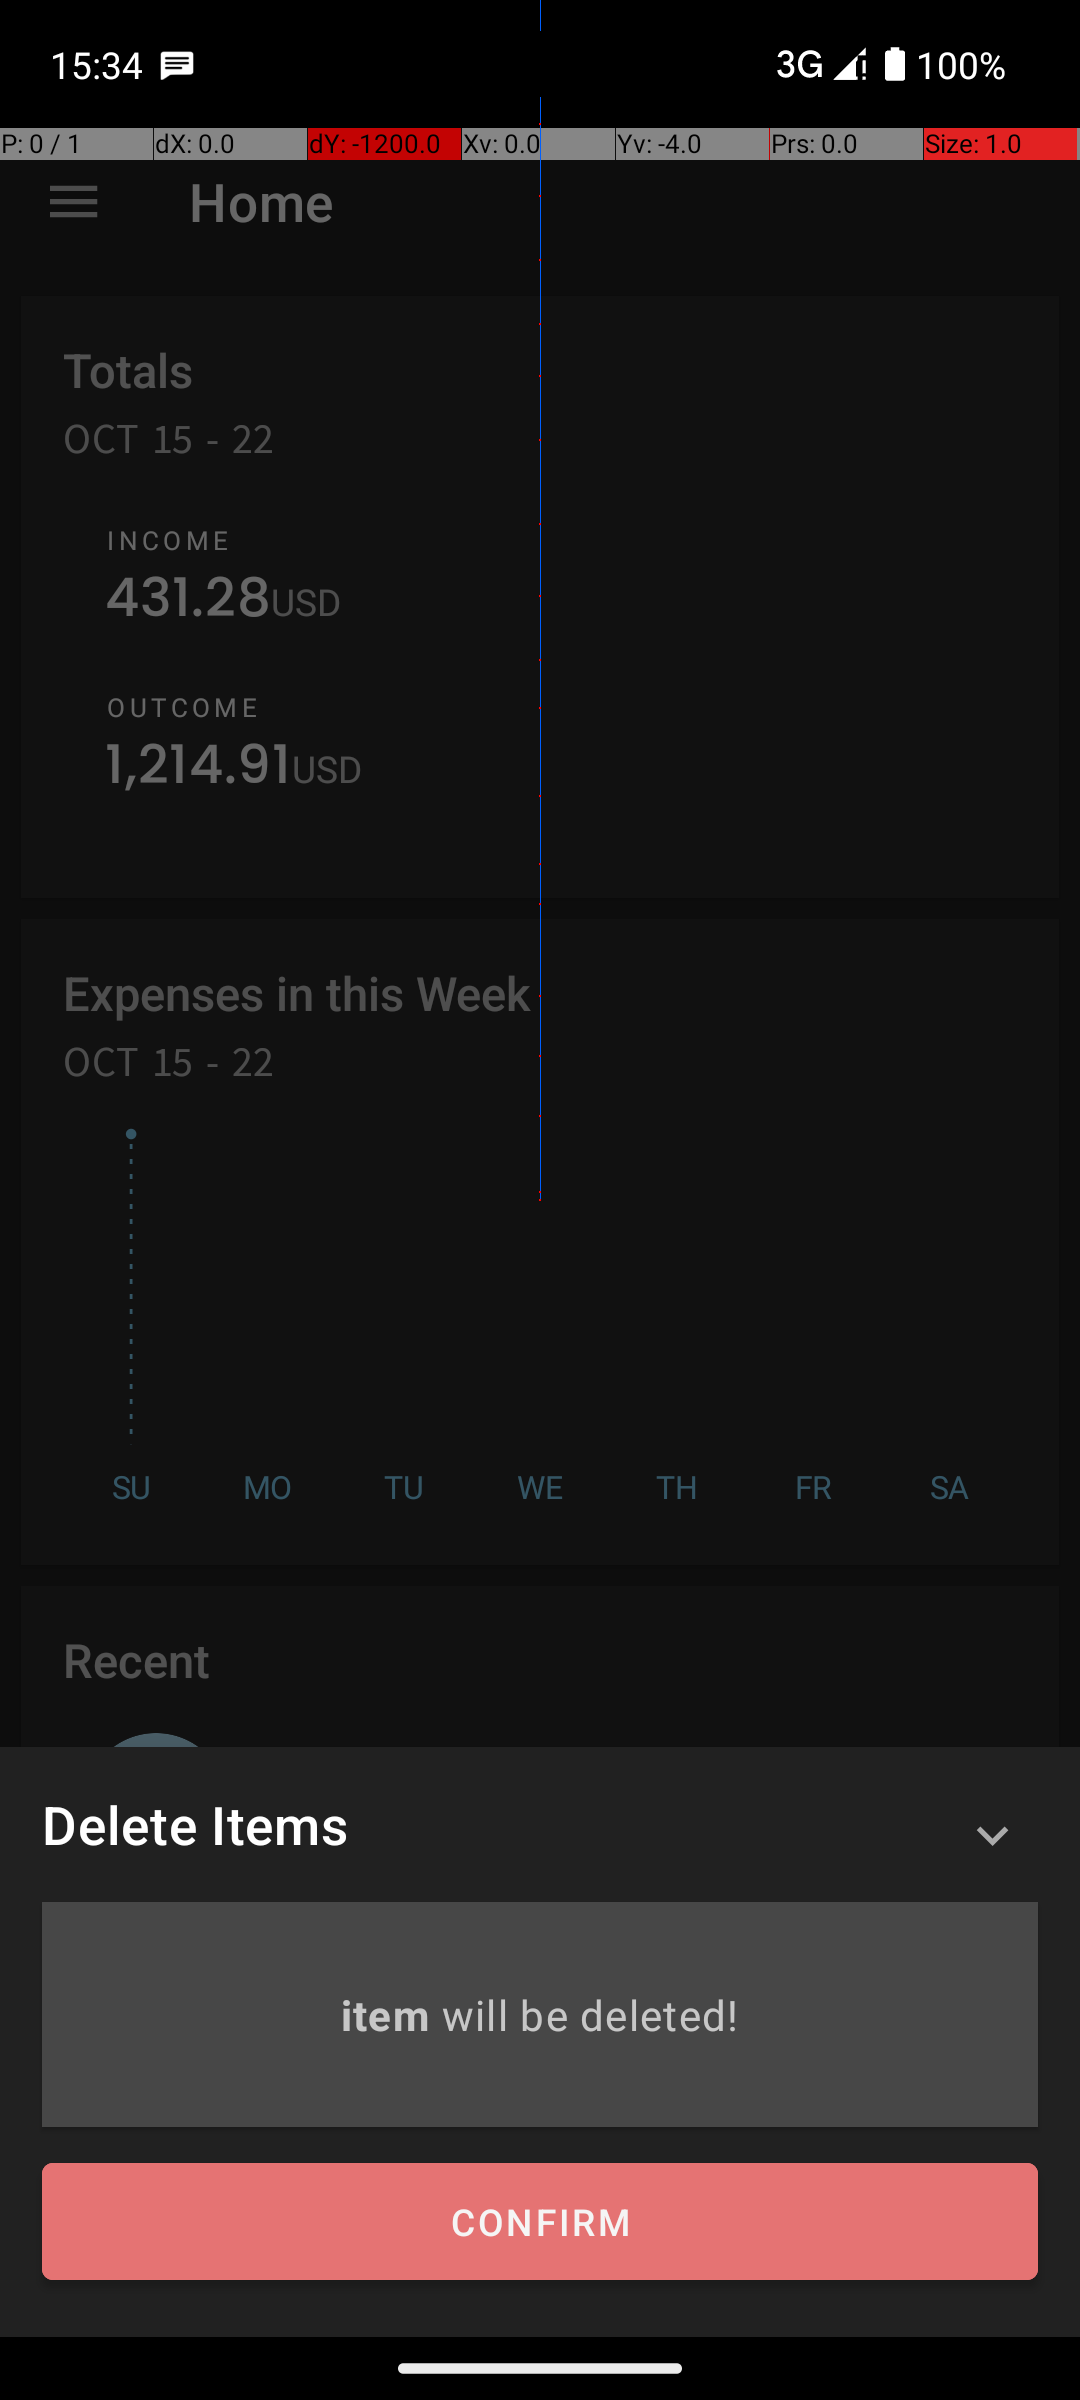 This screenshot has height=2400, width=1080. Describe the element at coordinates (590, 2014) in the screenshot. I see `will be deleted!` at that location.